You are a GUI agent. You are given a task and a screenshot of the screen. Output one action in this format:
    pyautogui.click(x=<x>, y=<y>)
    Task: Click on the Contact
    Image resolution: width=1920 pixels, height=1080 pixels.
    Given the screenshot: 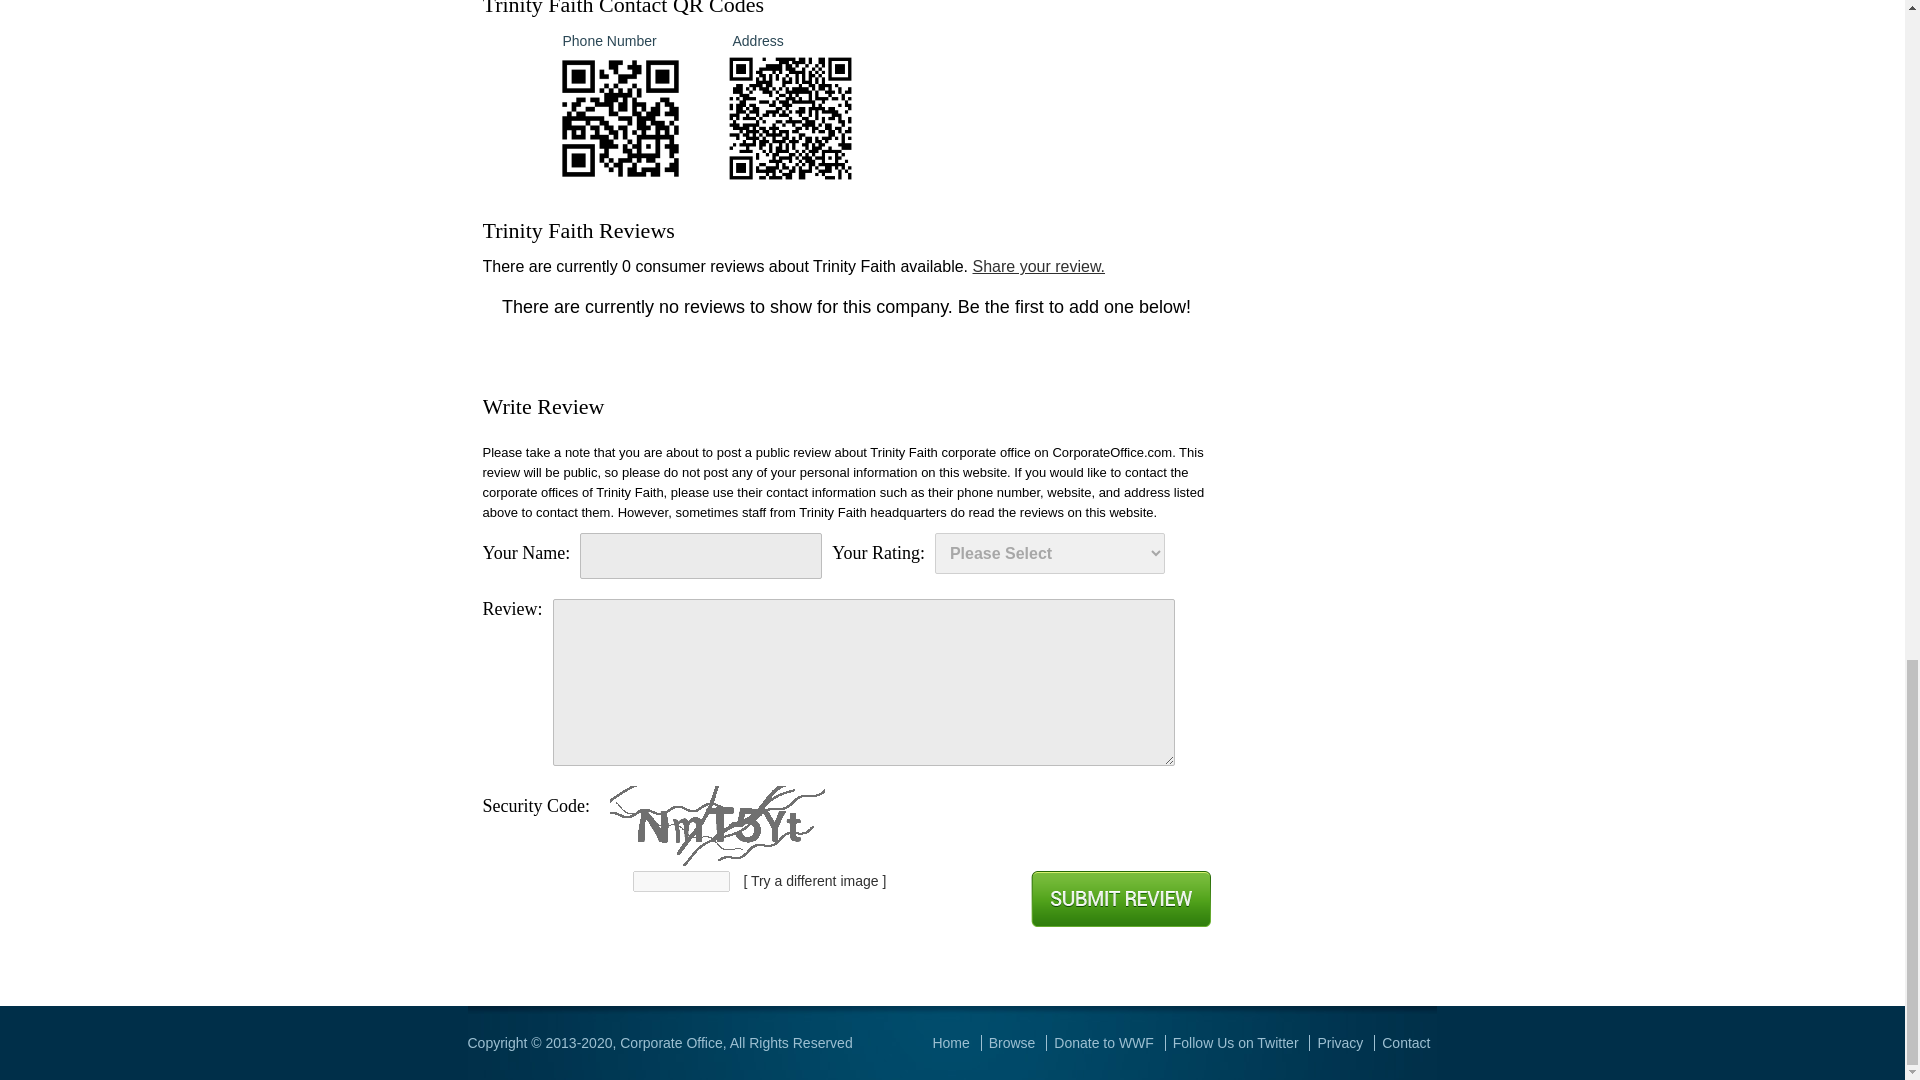 What is the action you would take?
    pyautogui.click(x=1406, y=1042)
    